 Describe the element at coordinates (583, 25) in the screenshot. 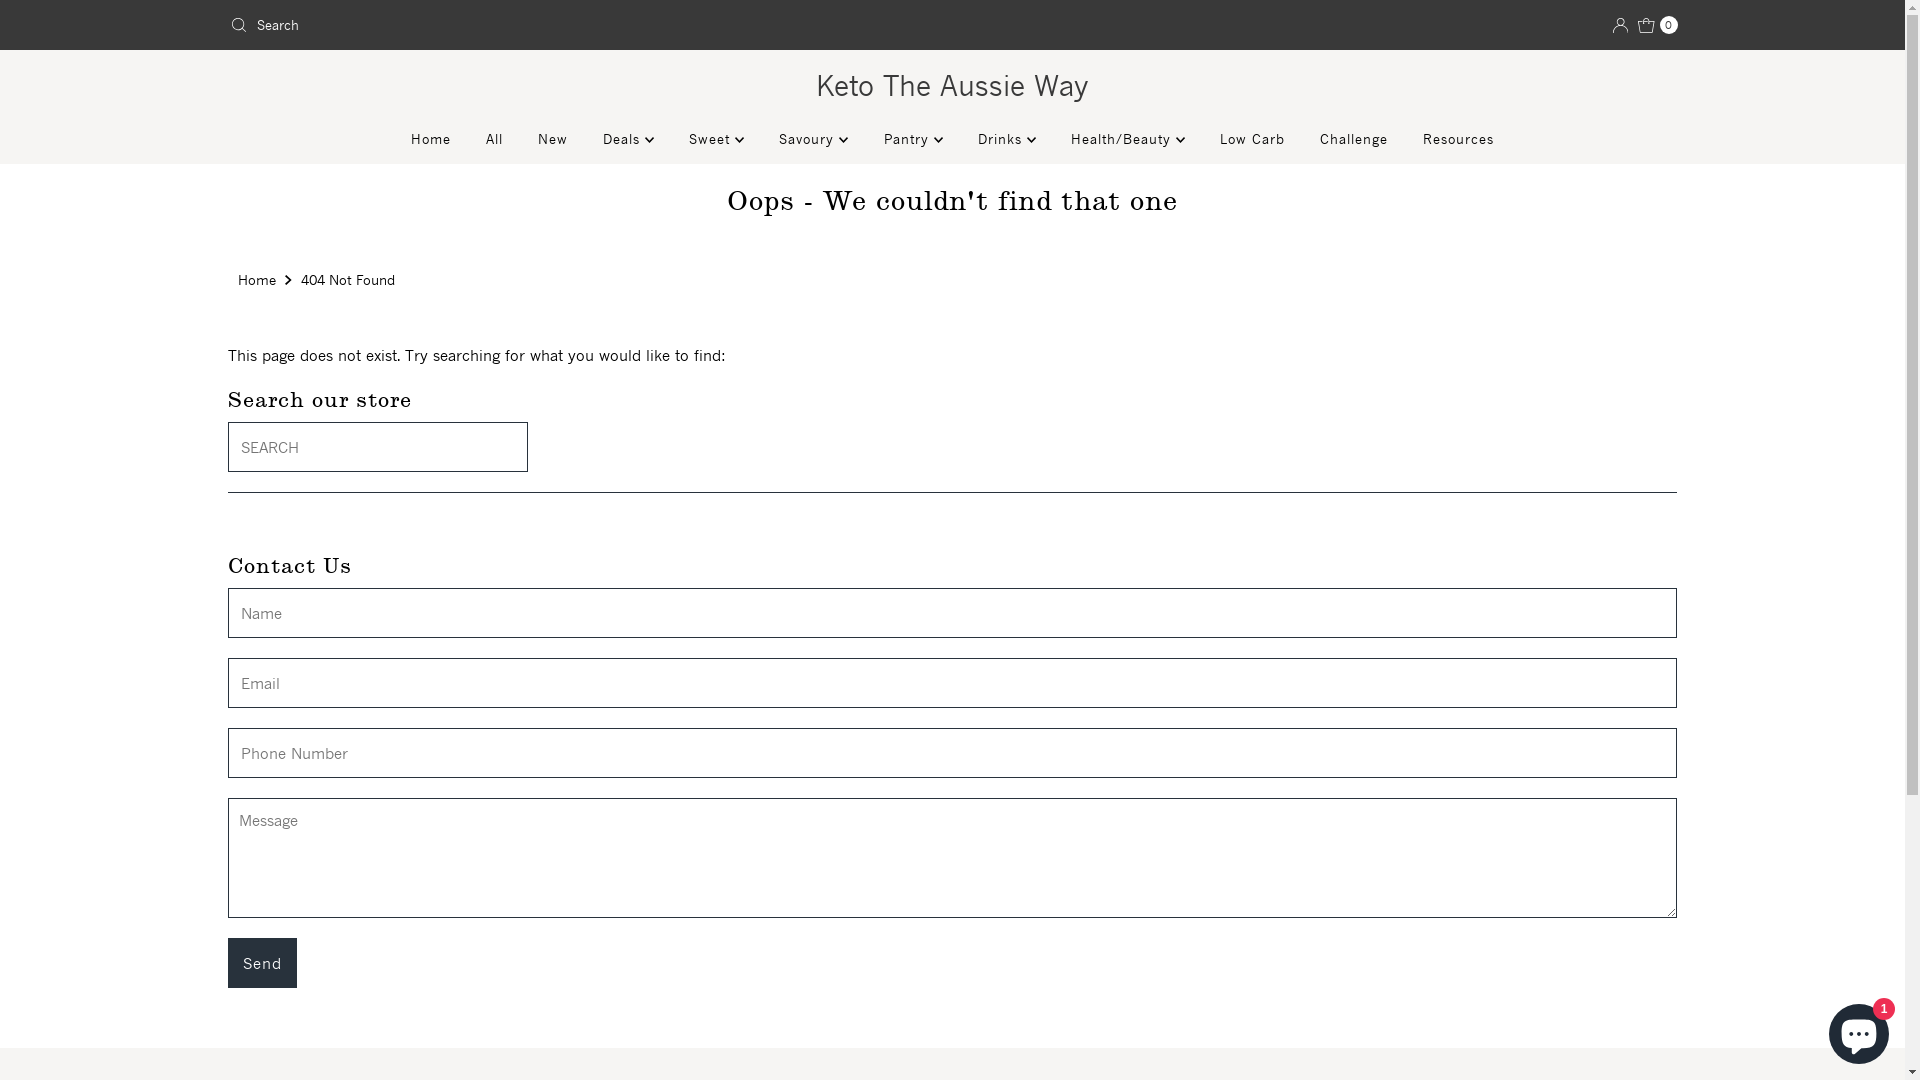

I see `Search our store` at that location.